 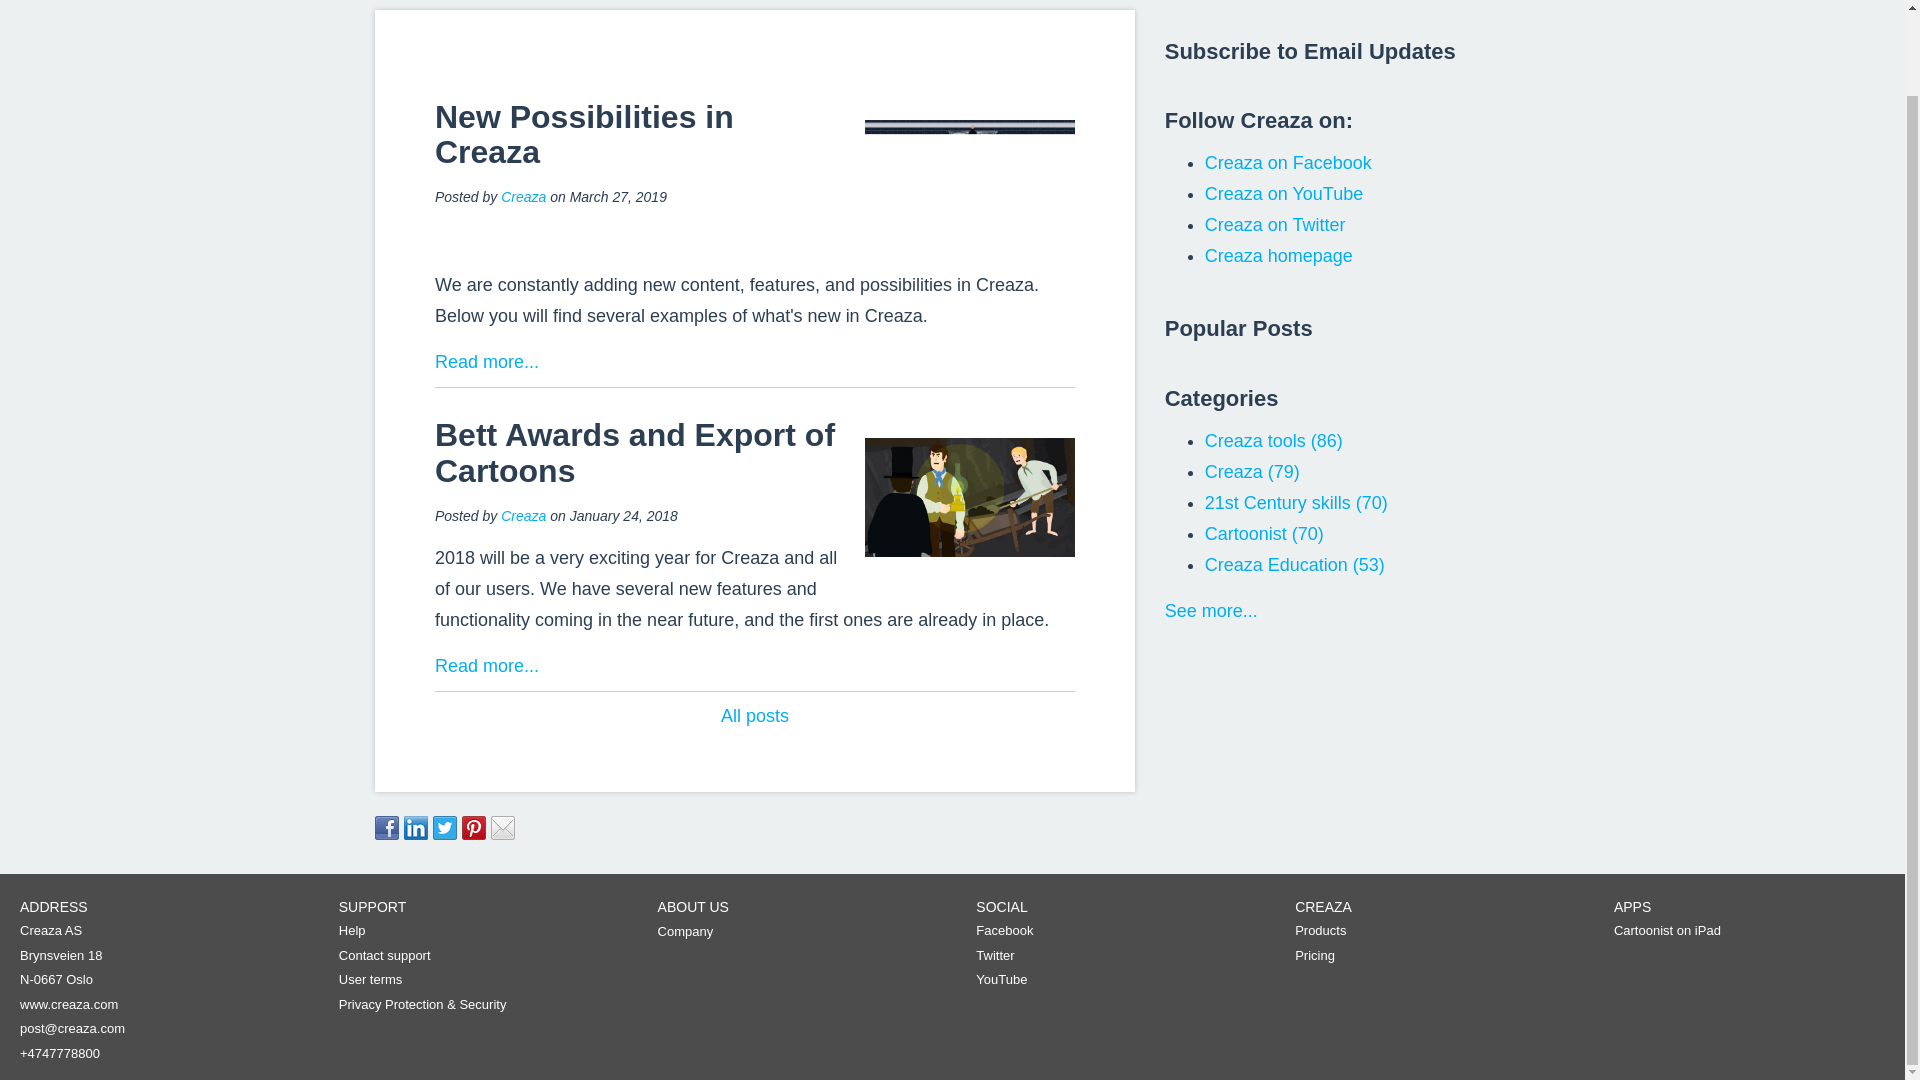 What do you see at coordinates (584, 134) in the screenshot?
I see `New Possibilities in Creaza` at bounding box center [584, 134].